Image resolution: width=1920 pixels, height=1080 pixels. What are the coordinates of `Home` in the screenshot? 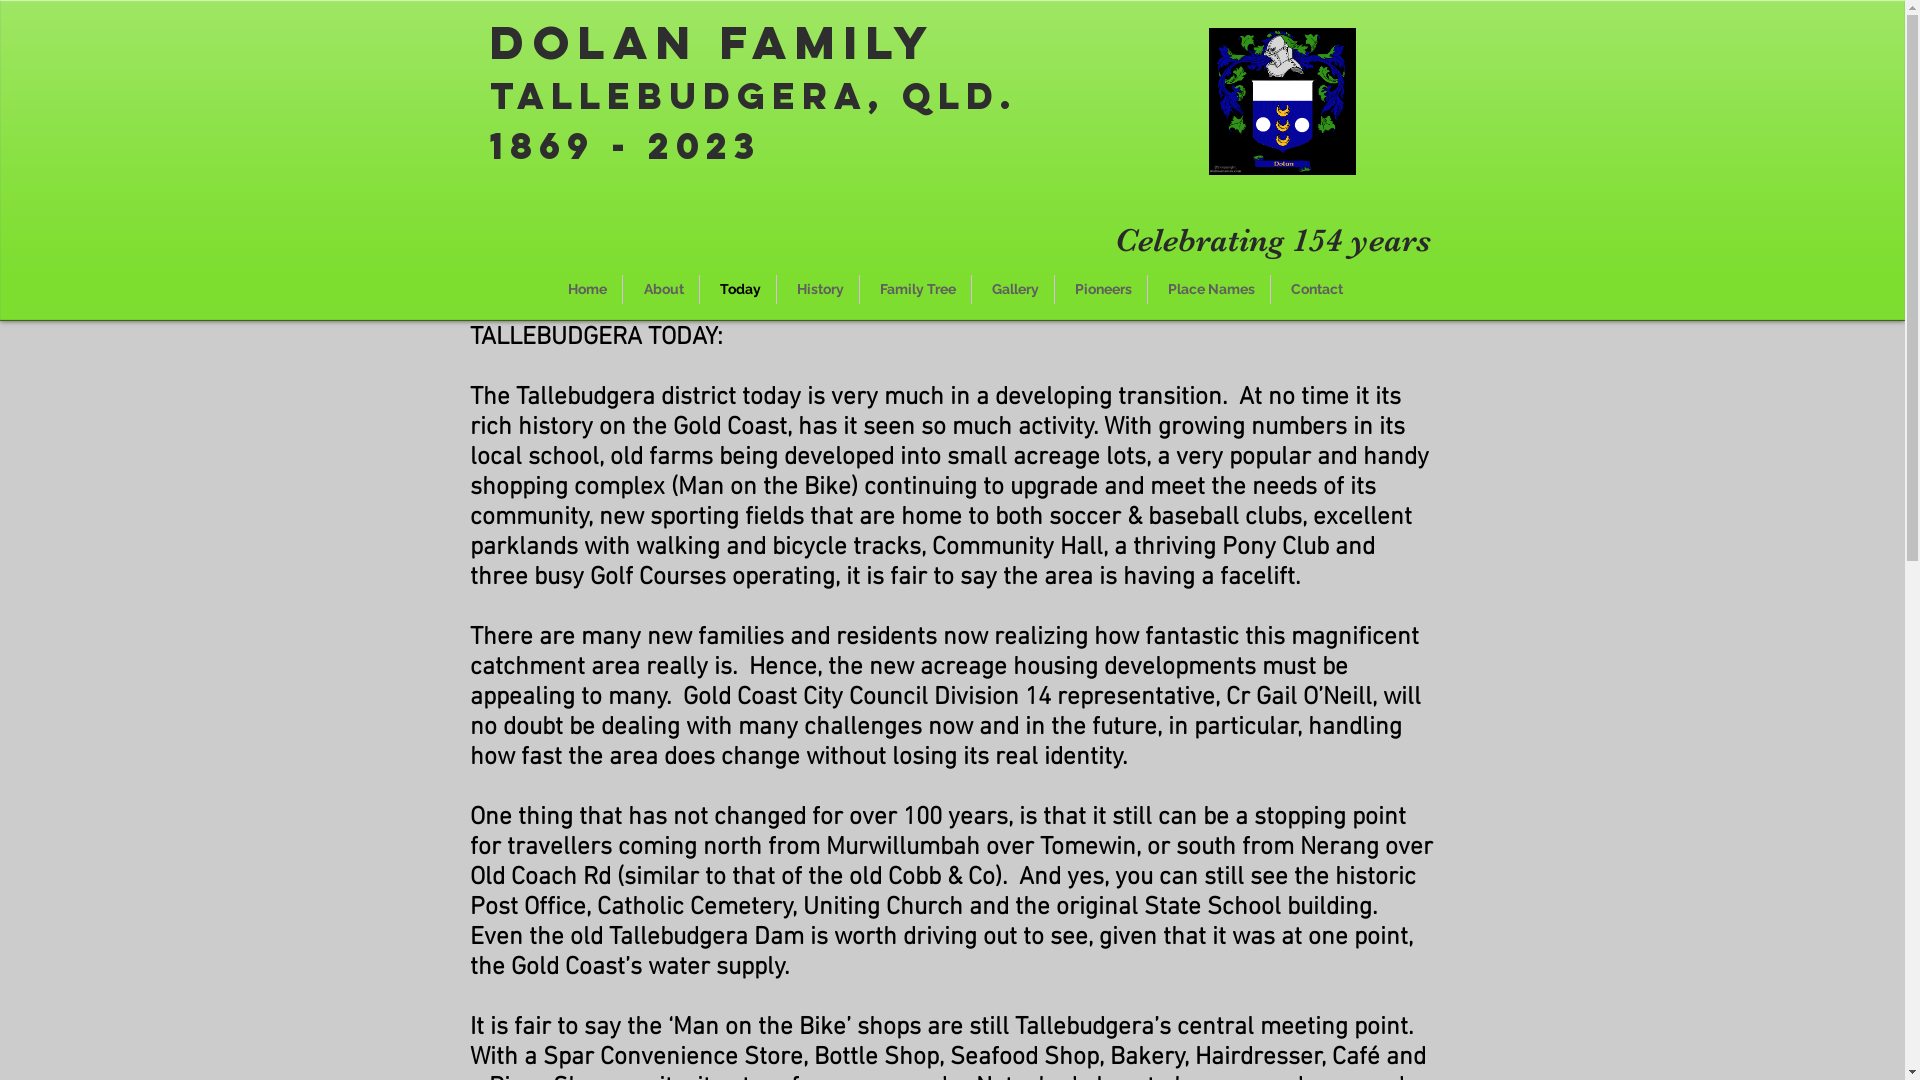 It's located at (584, 290).